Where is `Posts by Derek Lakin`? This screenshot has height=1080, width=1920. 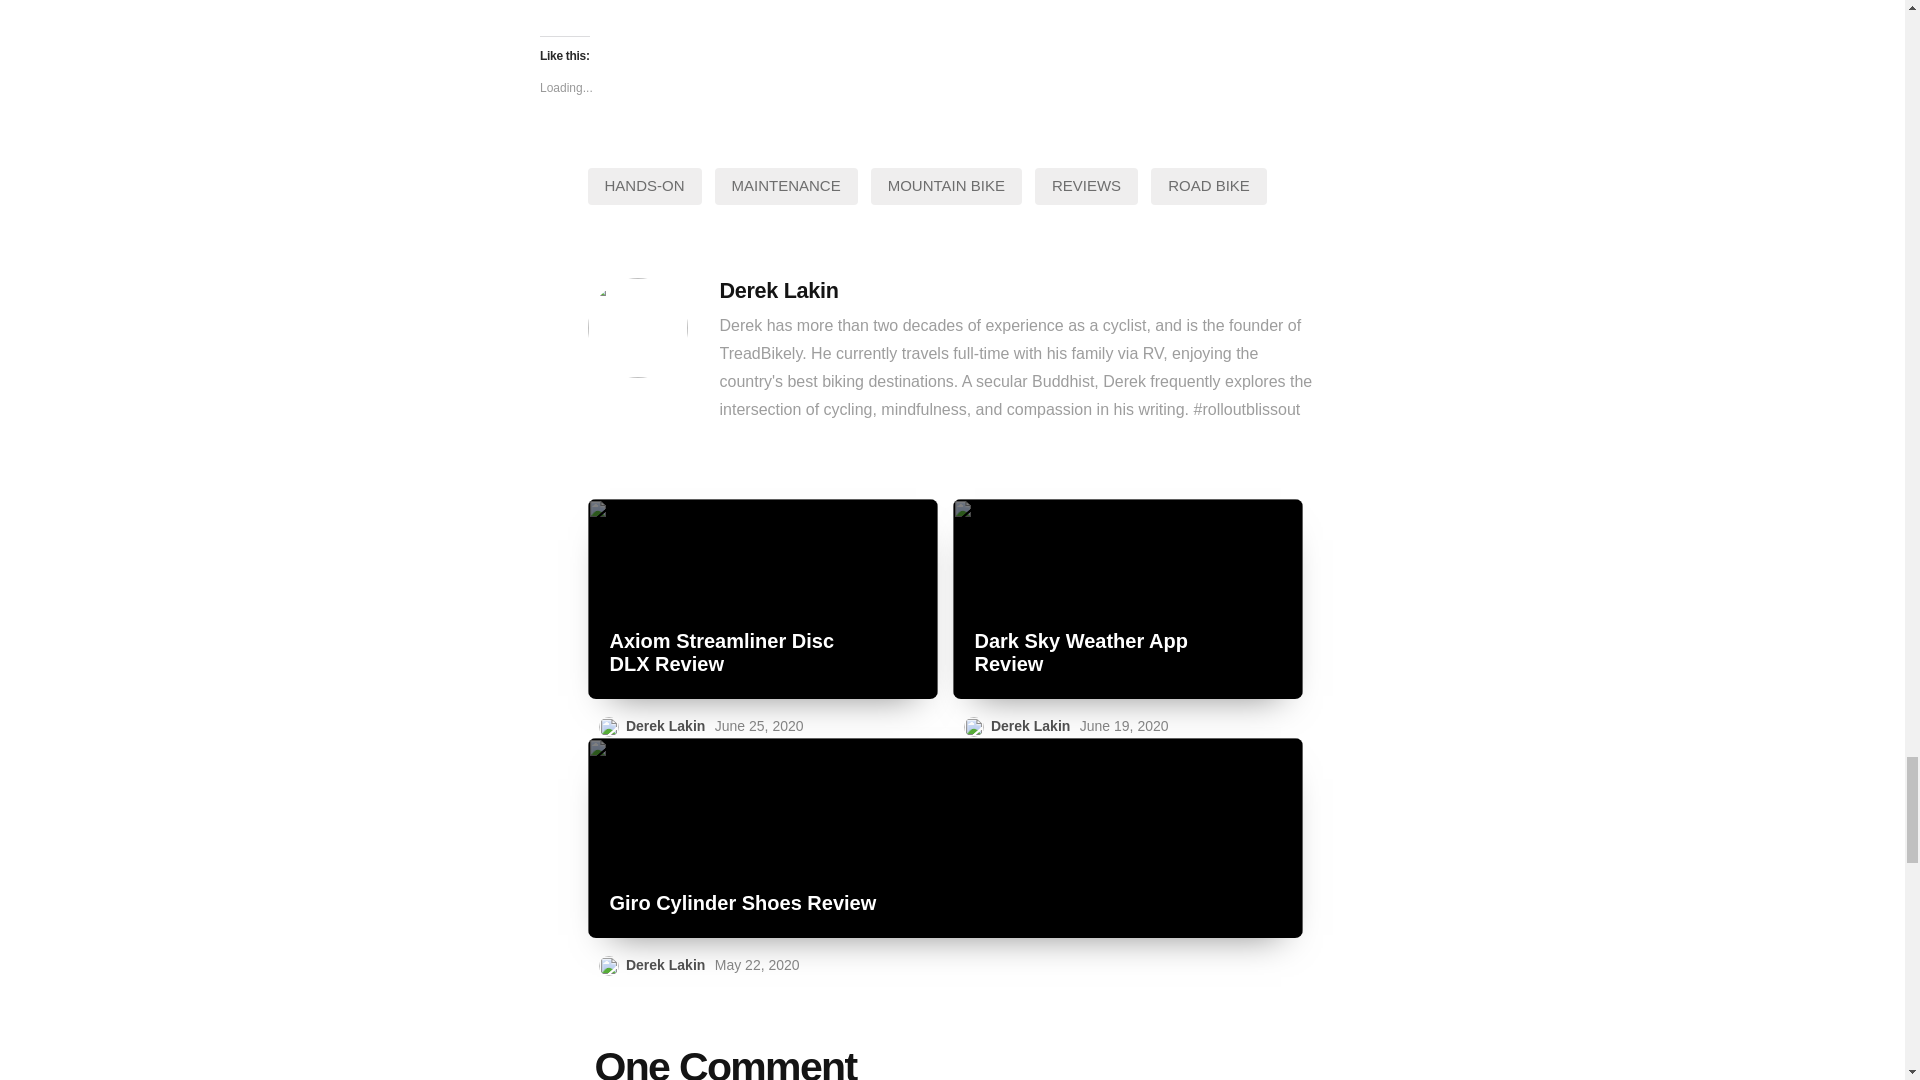
Posts by Derek Lakin is located at coordinates (664, 726).